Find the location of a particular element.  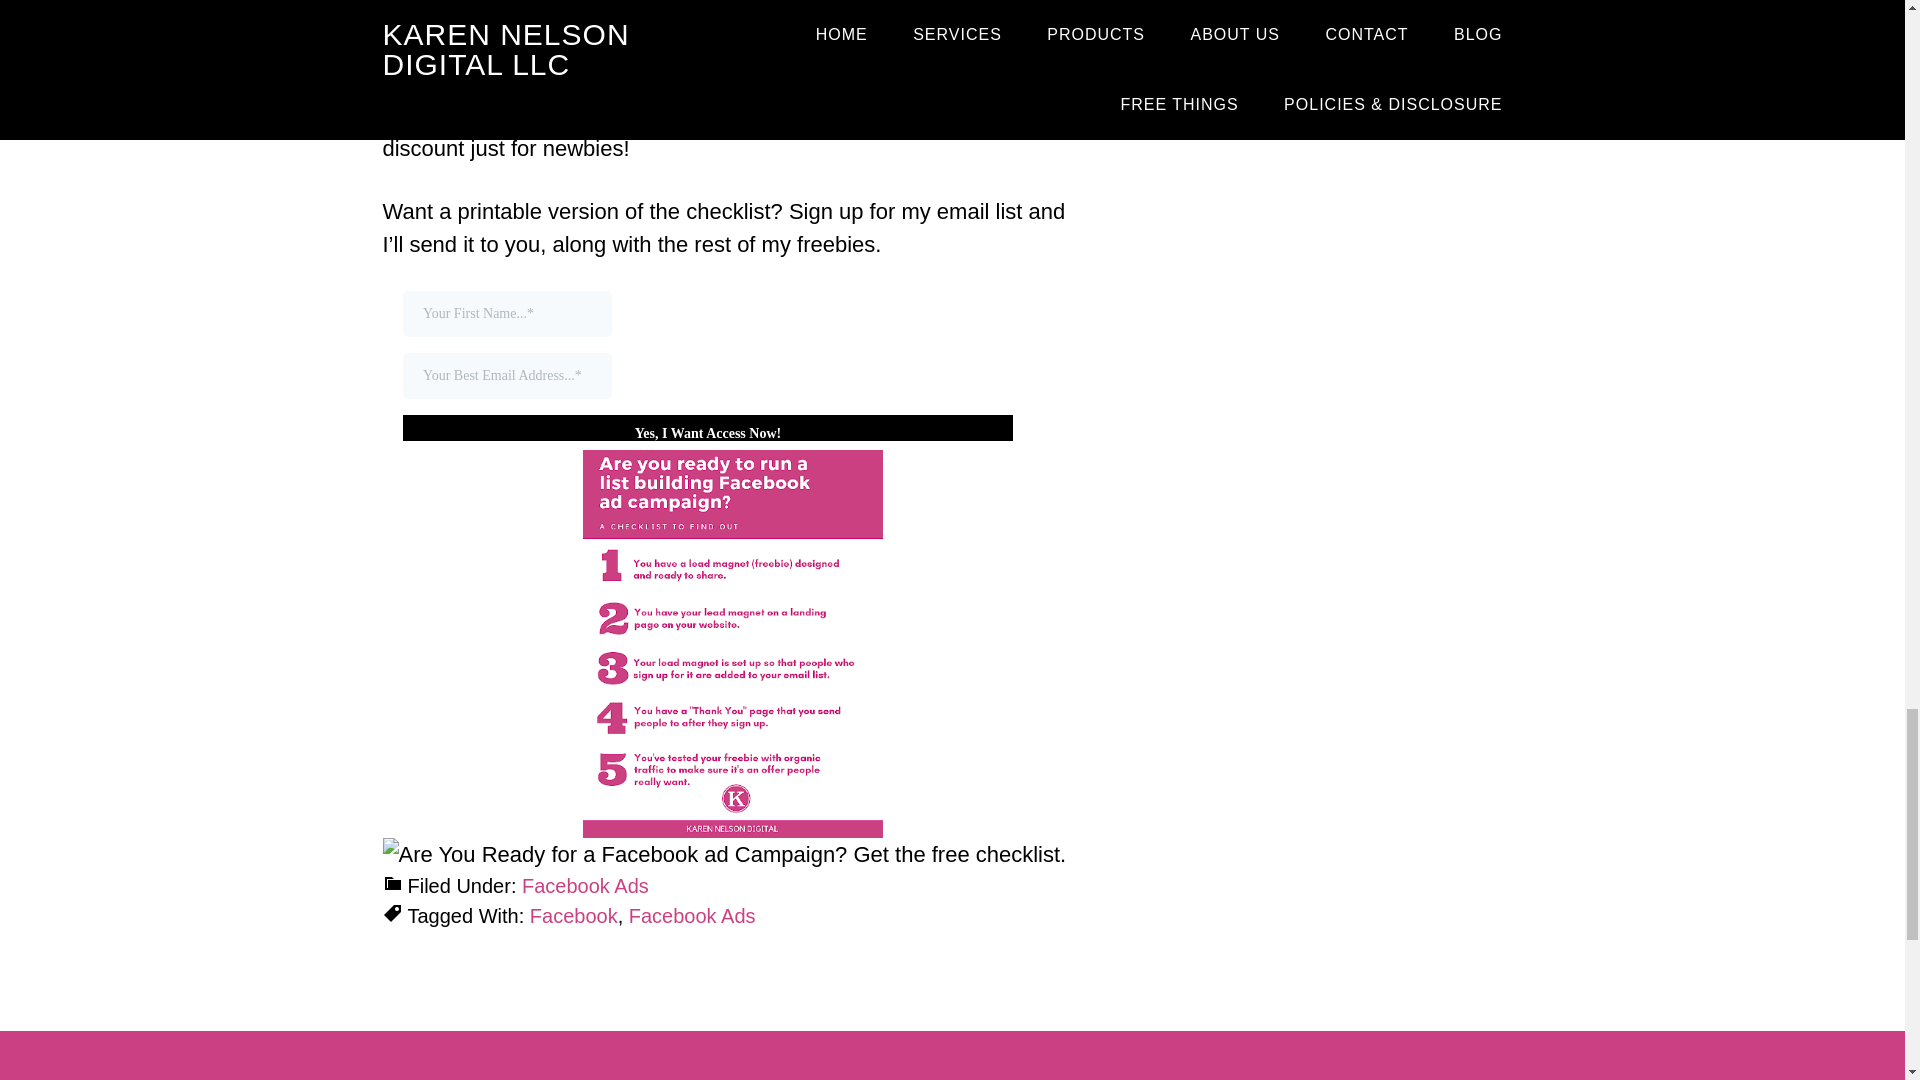

get in touch with me about running a list building campaign is located at coordinates (716, 99).